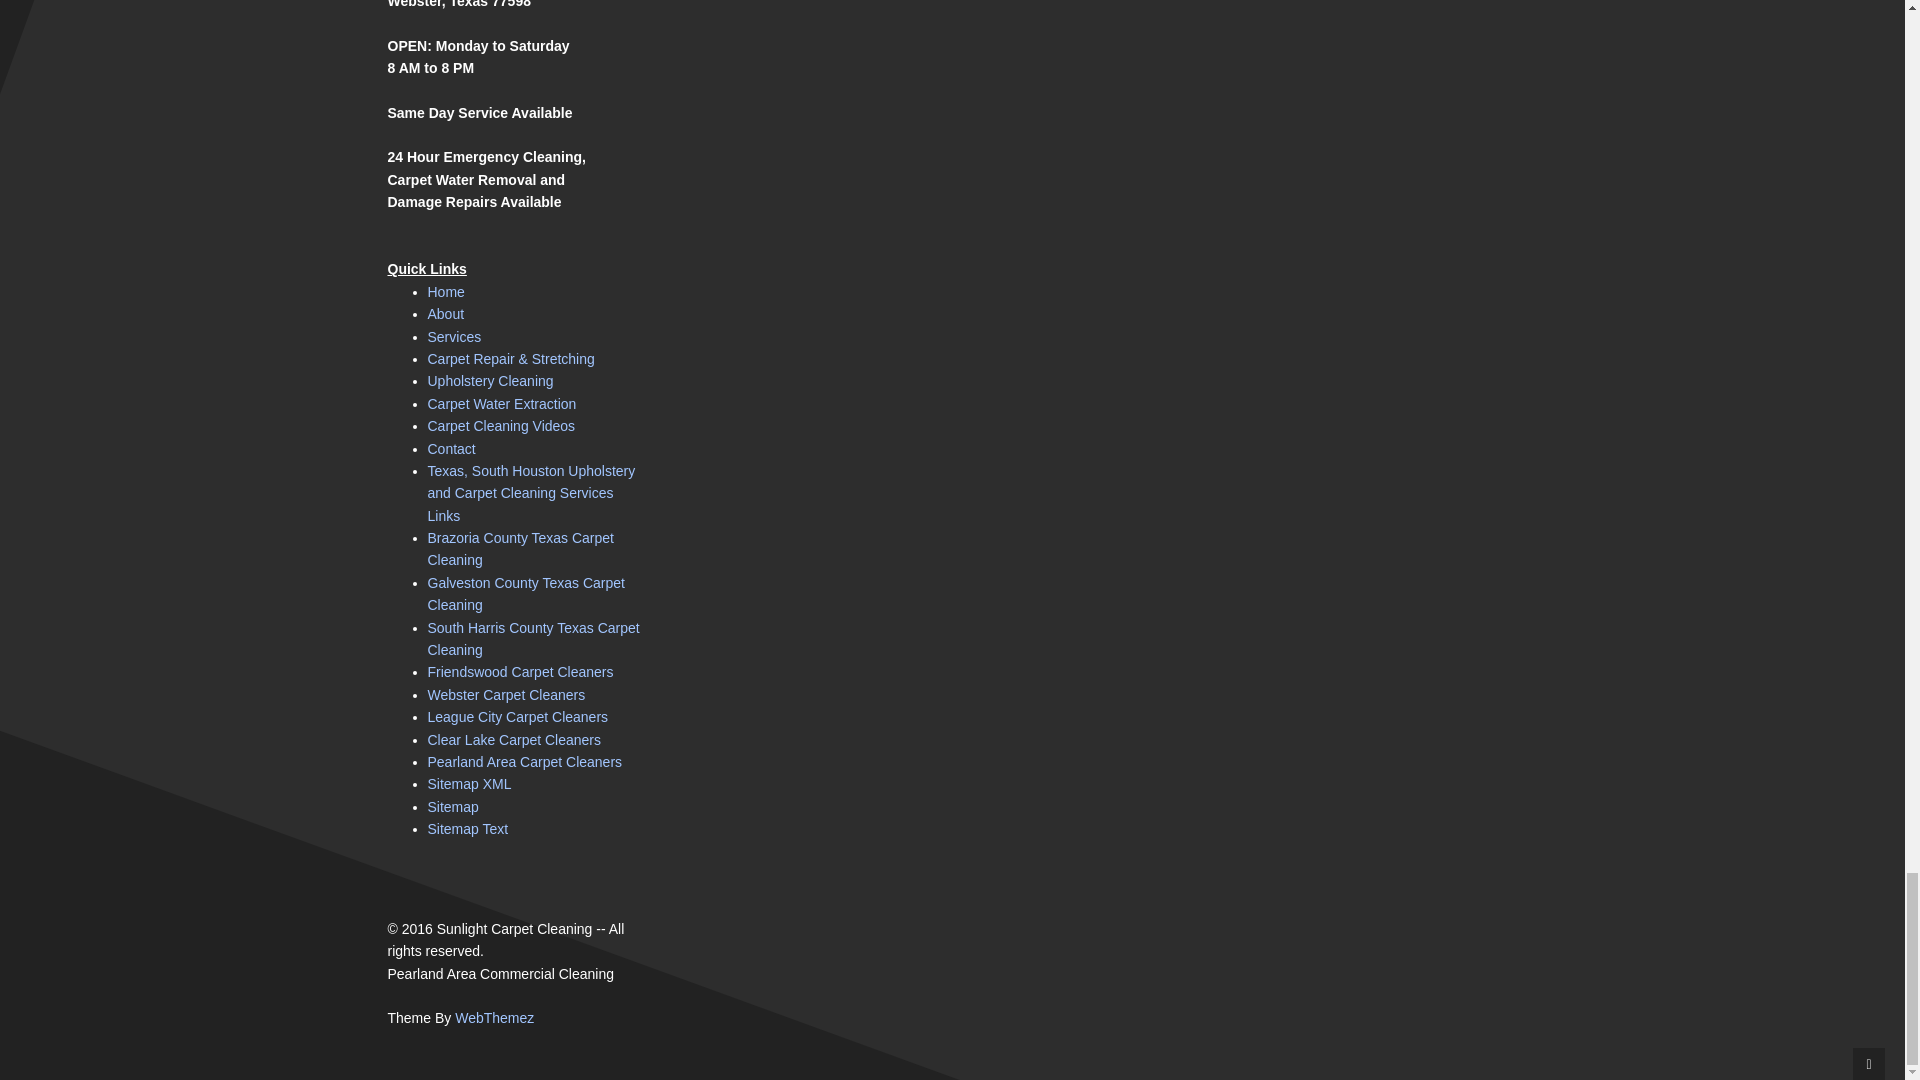  Describe the element at coordinates (506, 694) in the screenshot. I see `Webster Carpet Cleaners` at that location.